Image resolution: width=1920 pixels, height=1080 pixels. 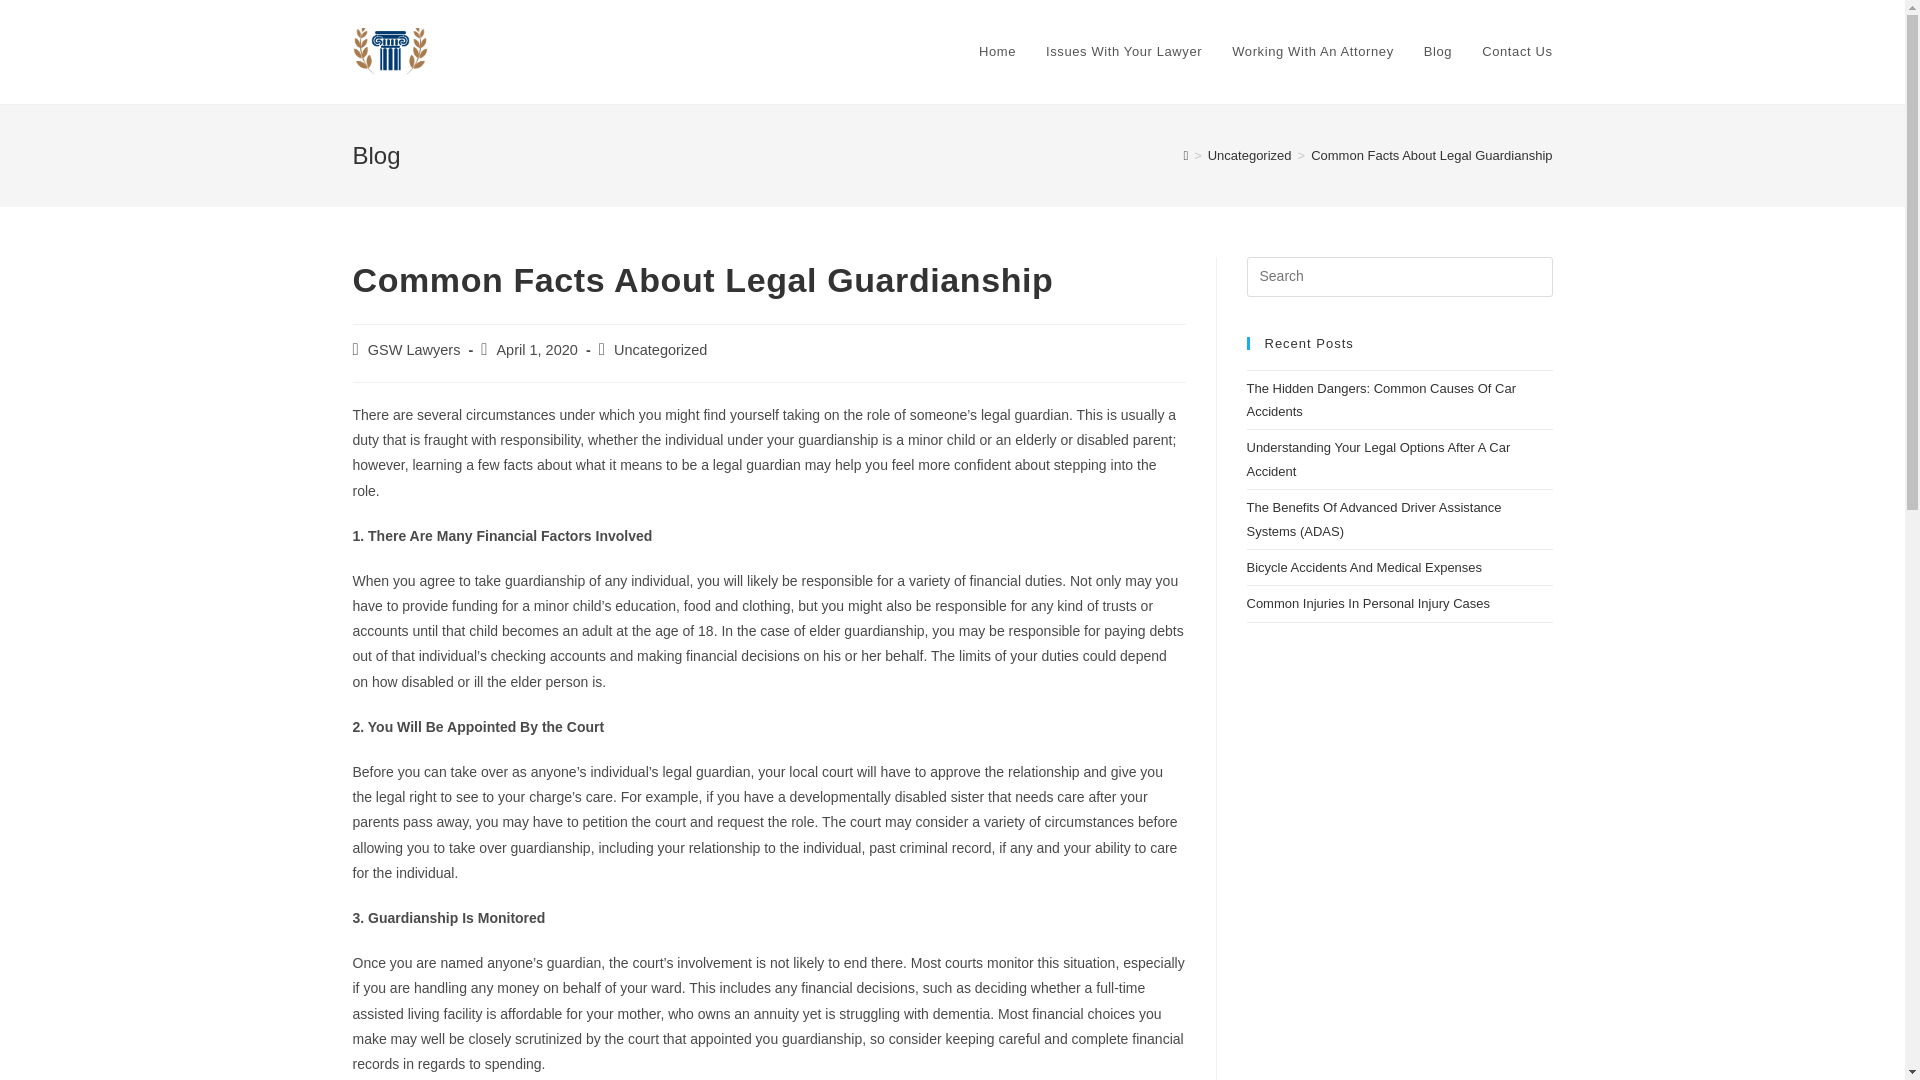 What do you see at coordinates (1368, 604) in the screenshot?
I see `Common Injuries In Personal Injury Cases` at bounding box center [1368, 604].